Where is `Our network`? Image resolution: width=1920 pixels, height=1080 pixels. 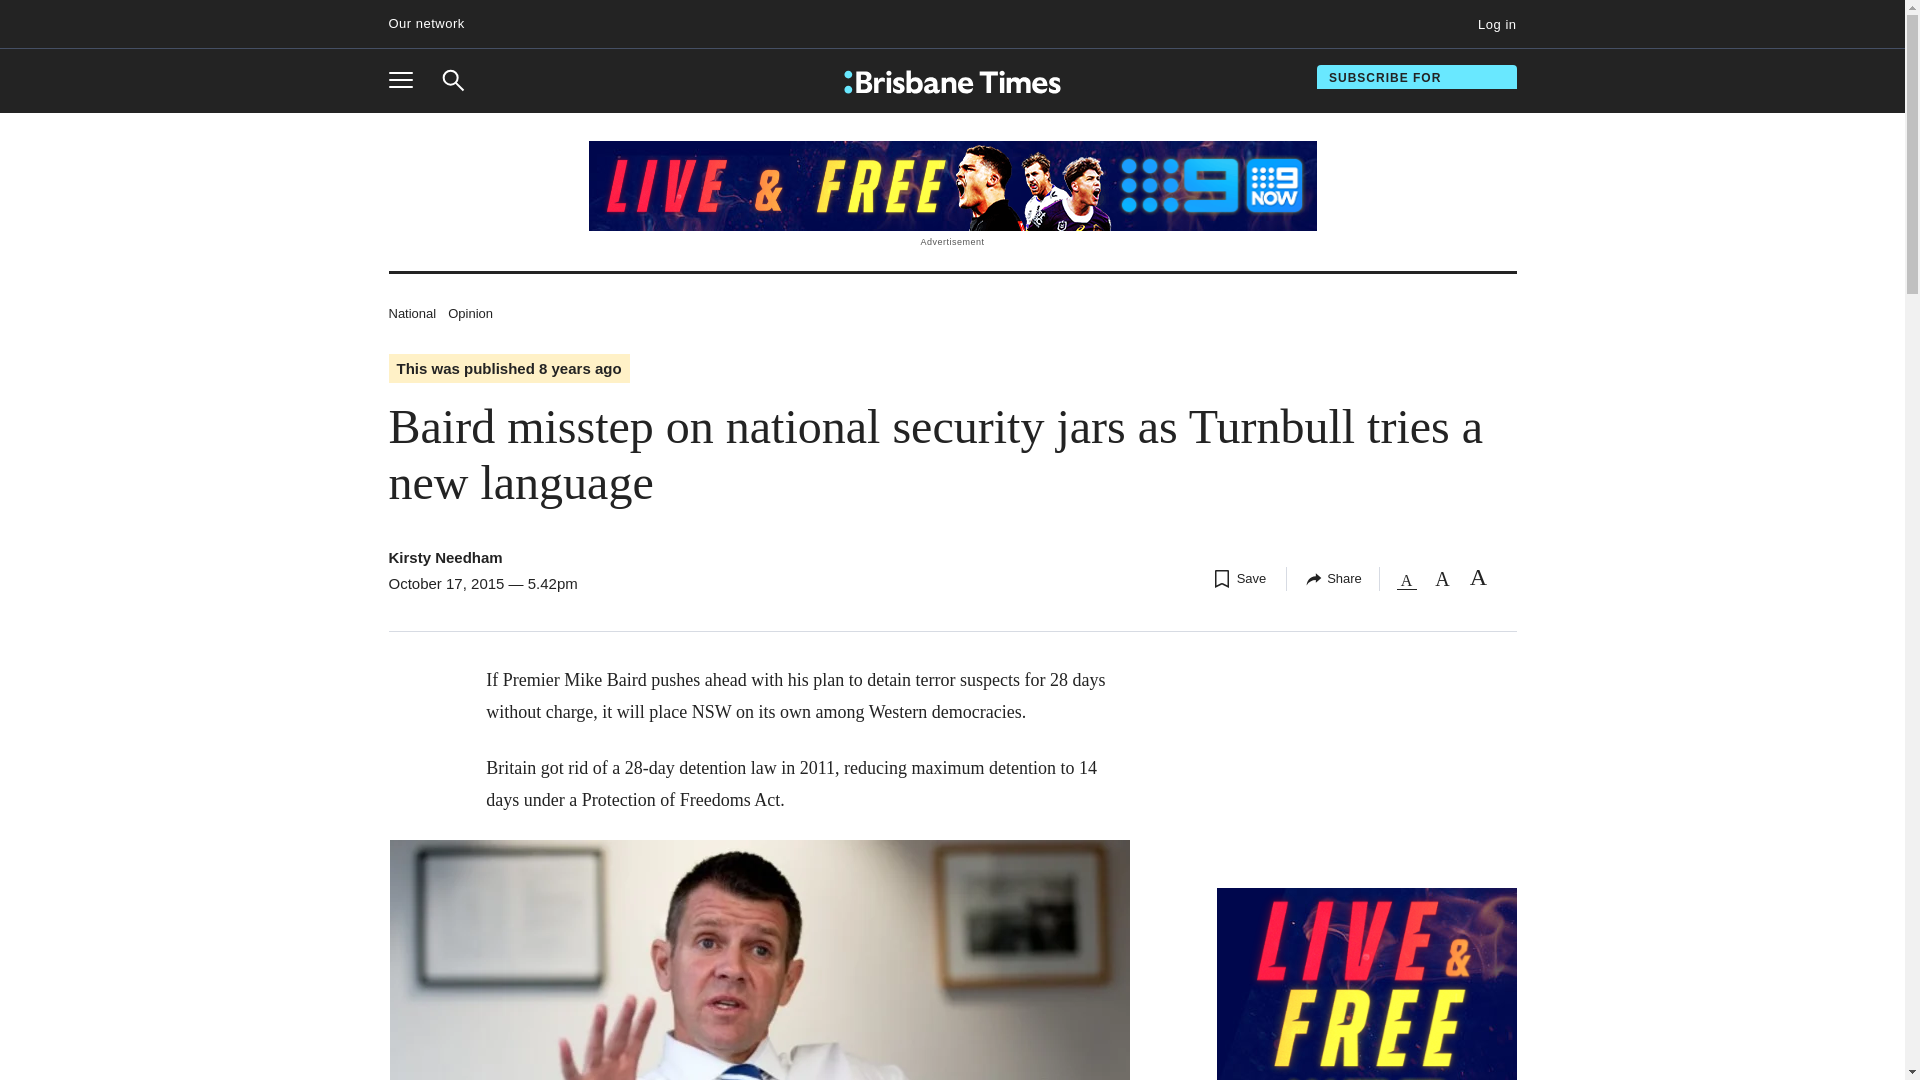
Our network is located at coordinates (434, 24).